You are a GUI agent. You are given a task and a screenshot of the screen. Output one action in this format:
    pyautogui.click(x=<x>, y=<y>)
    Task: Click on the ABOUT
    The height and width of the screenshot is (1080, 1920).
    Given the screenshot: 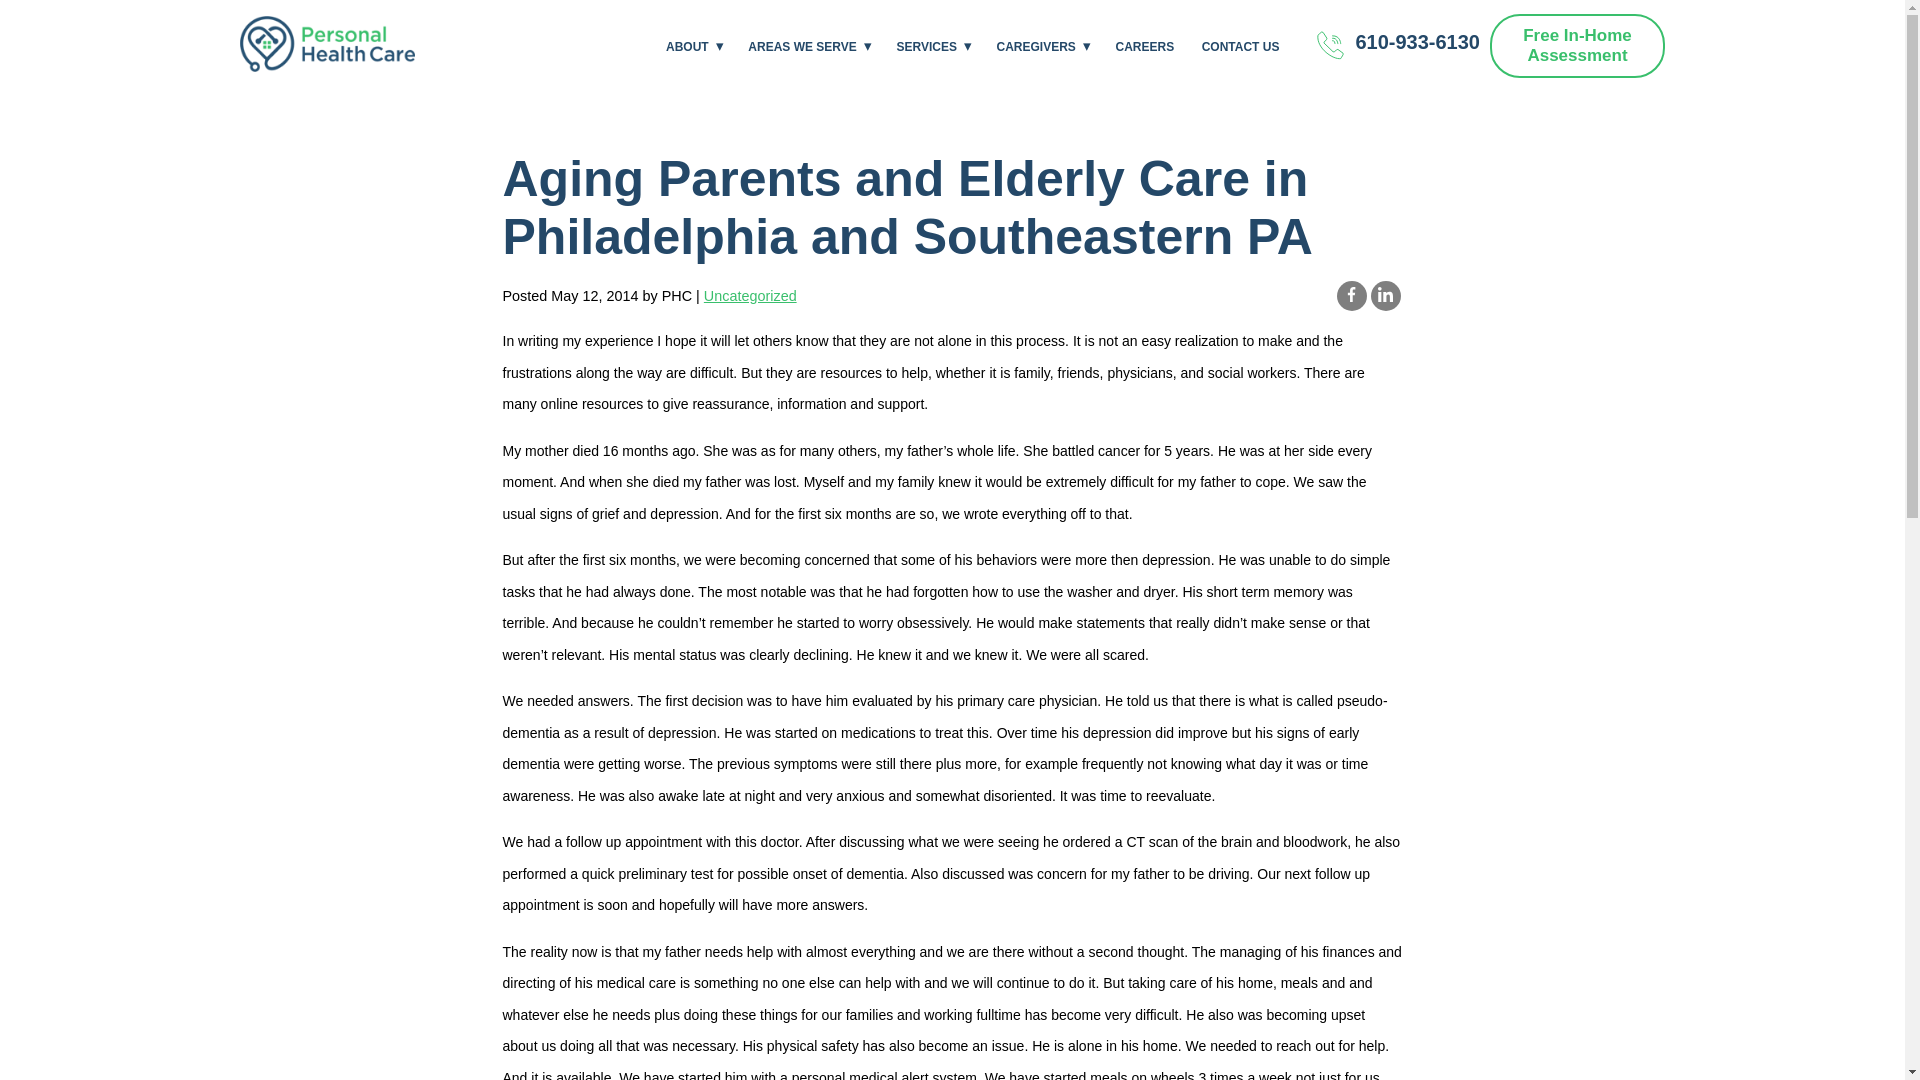 What is the action you would take?
    pyautogui.click(x=687, y=46)
    